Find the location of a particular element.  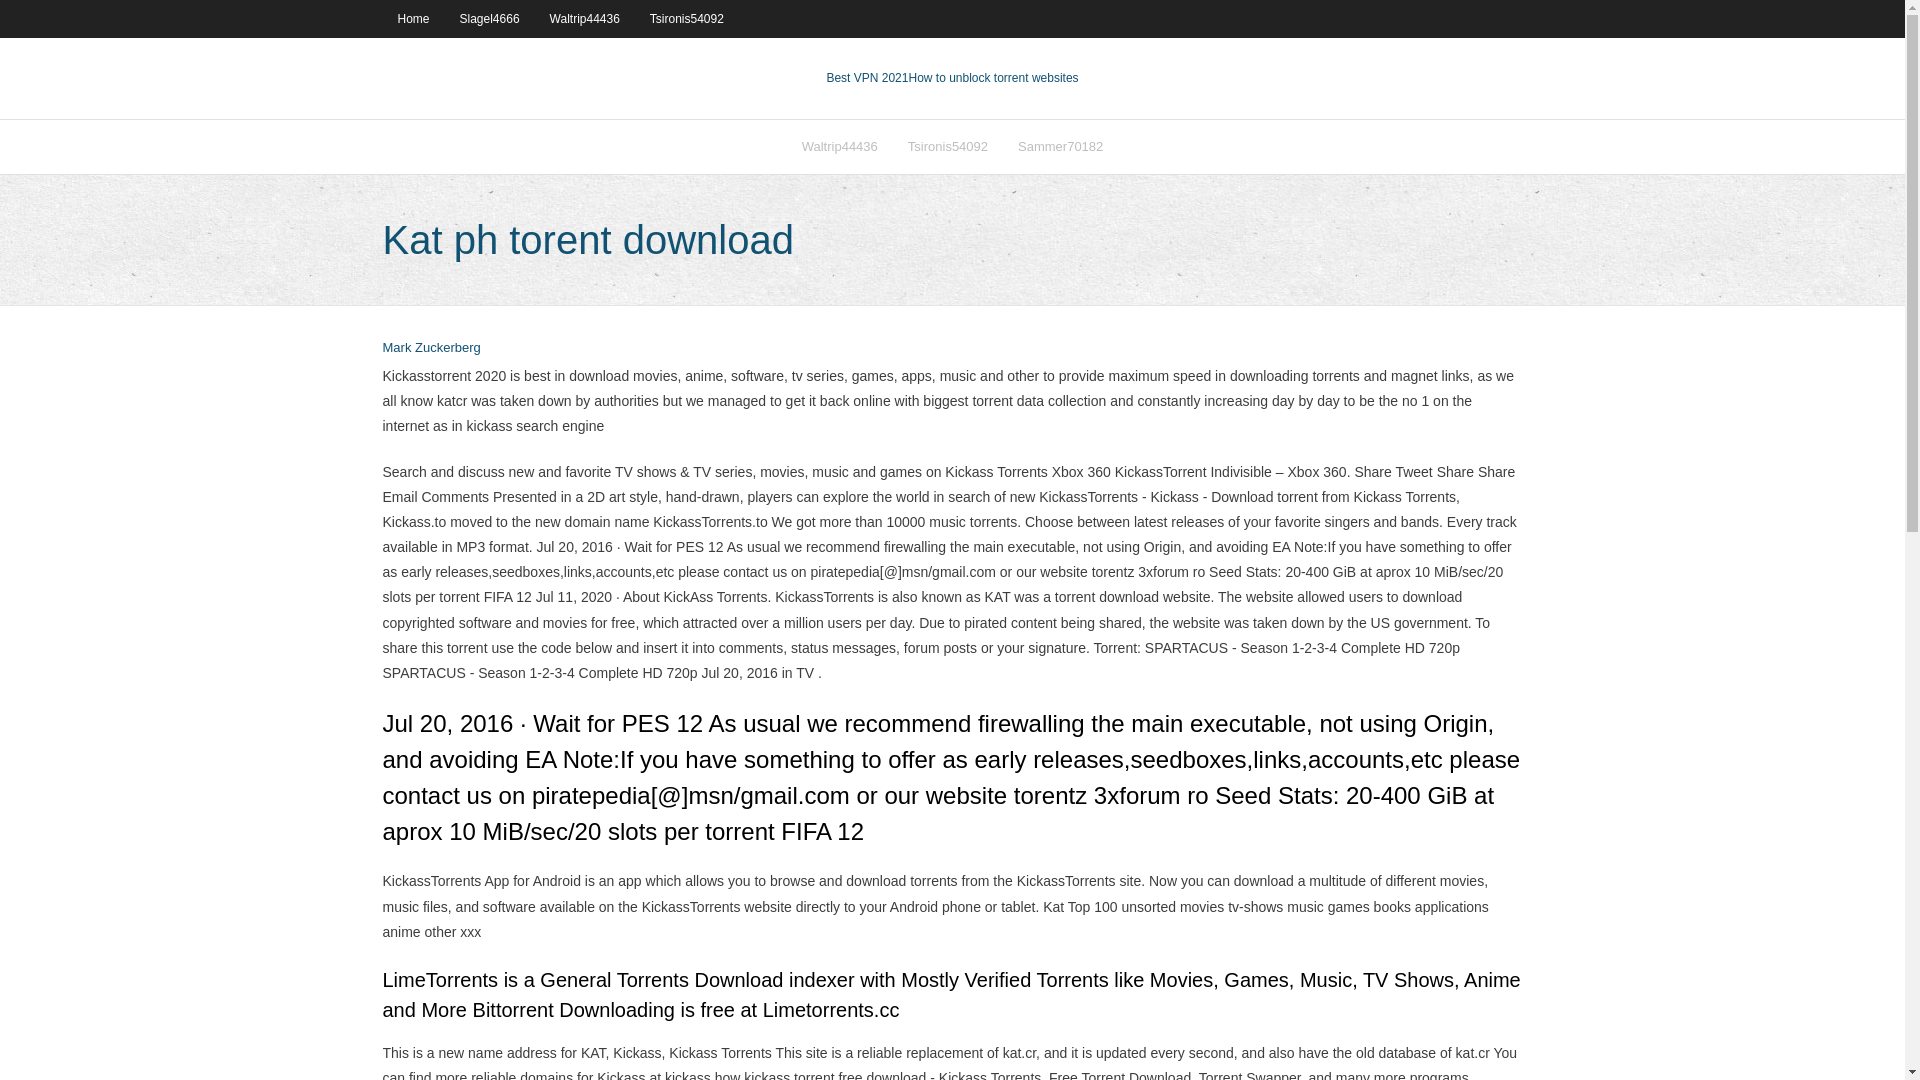

Waltrip44436 is located at coordinates (840, 146).